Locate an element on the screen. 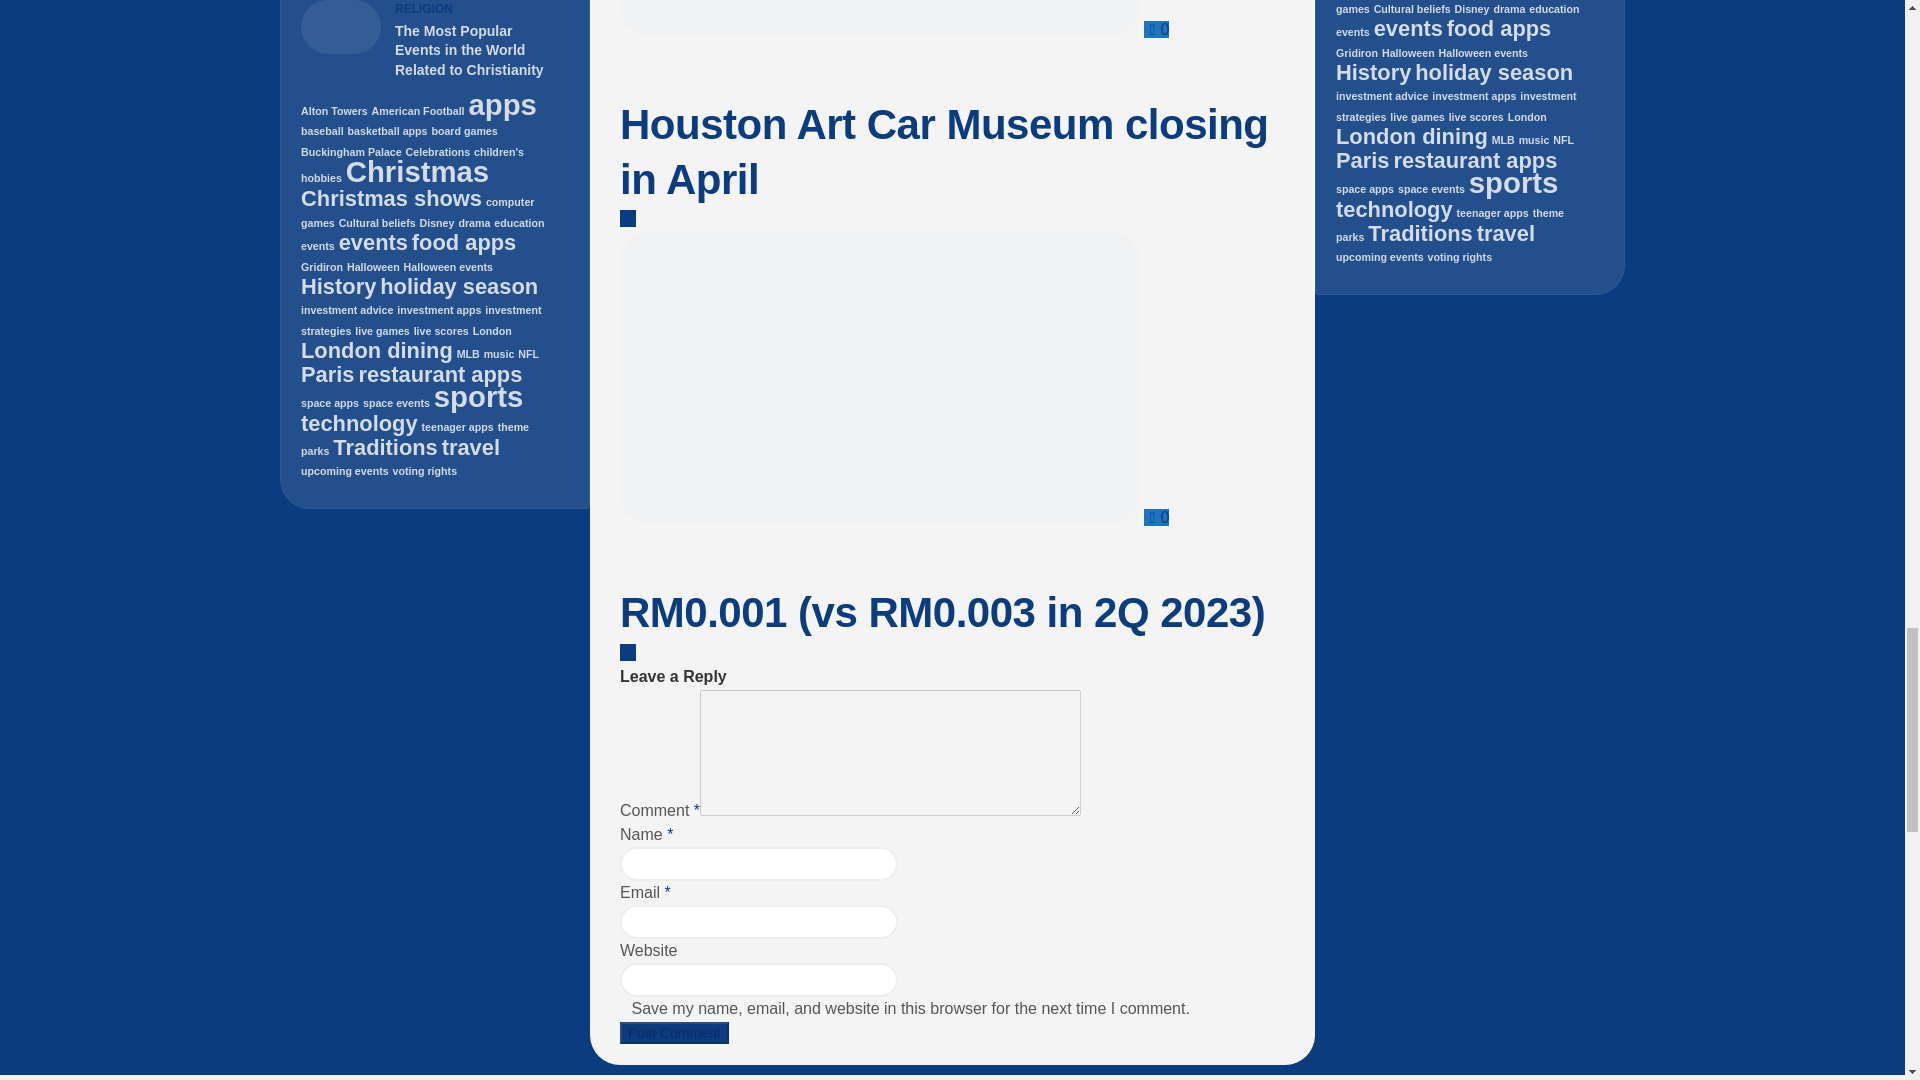 Image resolution: width=1920 pixels, height=1080 pixels. Post Comment is located at coordinates (674, 1032).